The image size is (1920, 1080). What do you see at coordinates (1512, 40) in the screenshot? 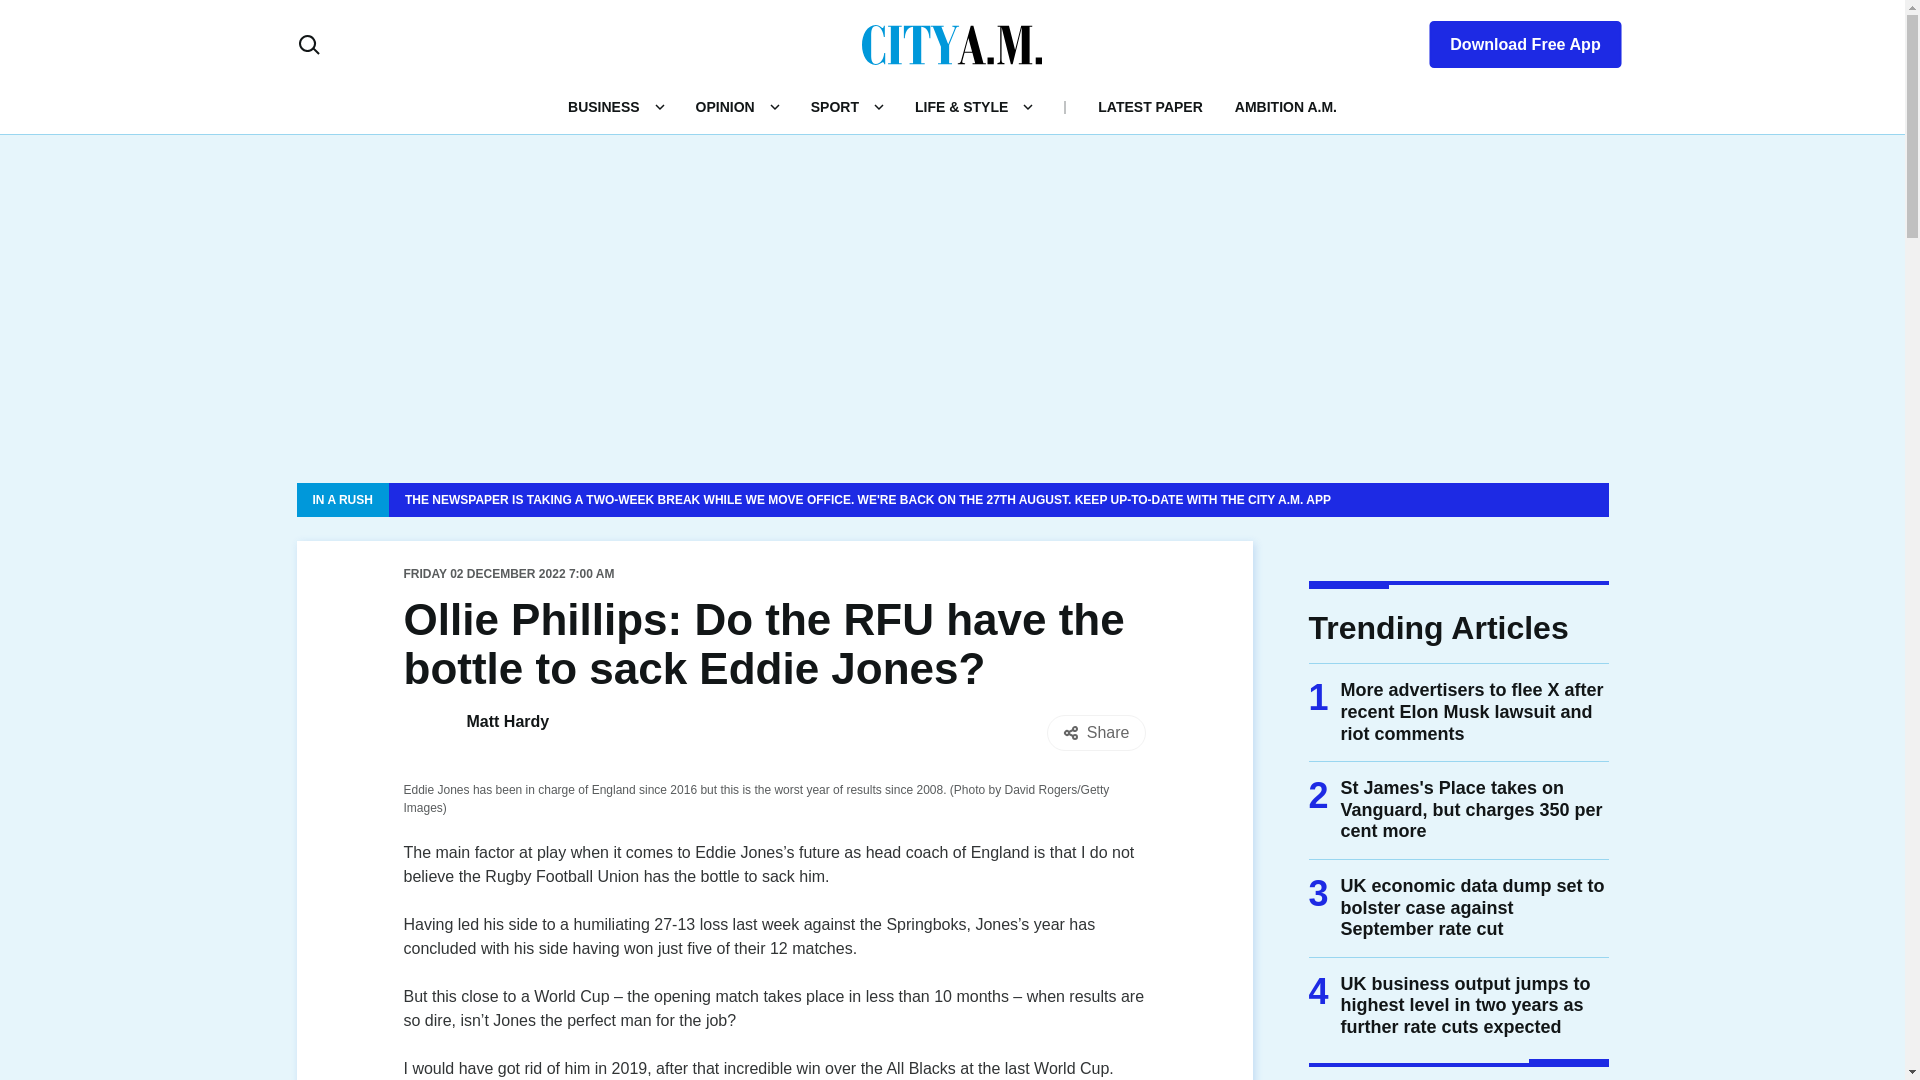
I see `Download Free App` at bounding box center [1512, 40].